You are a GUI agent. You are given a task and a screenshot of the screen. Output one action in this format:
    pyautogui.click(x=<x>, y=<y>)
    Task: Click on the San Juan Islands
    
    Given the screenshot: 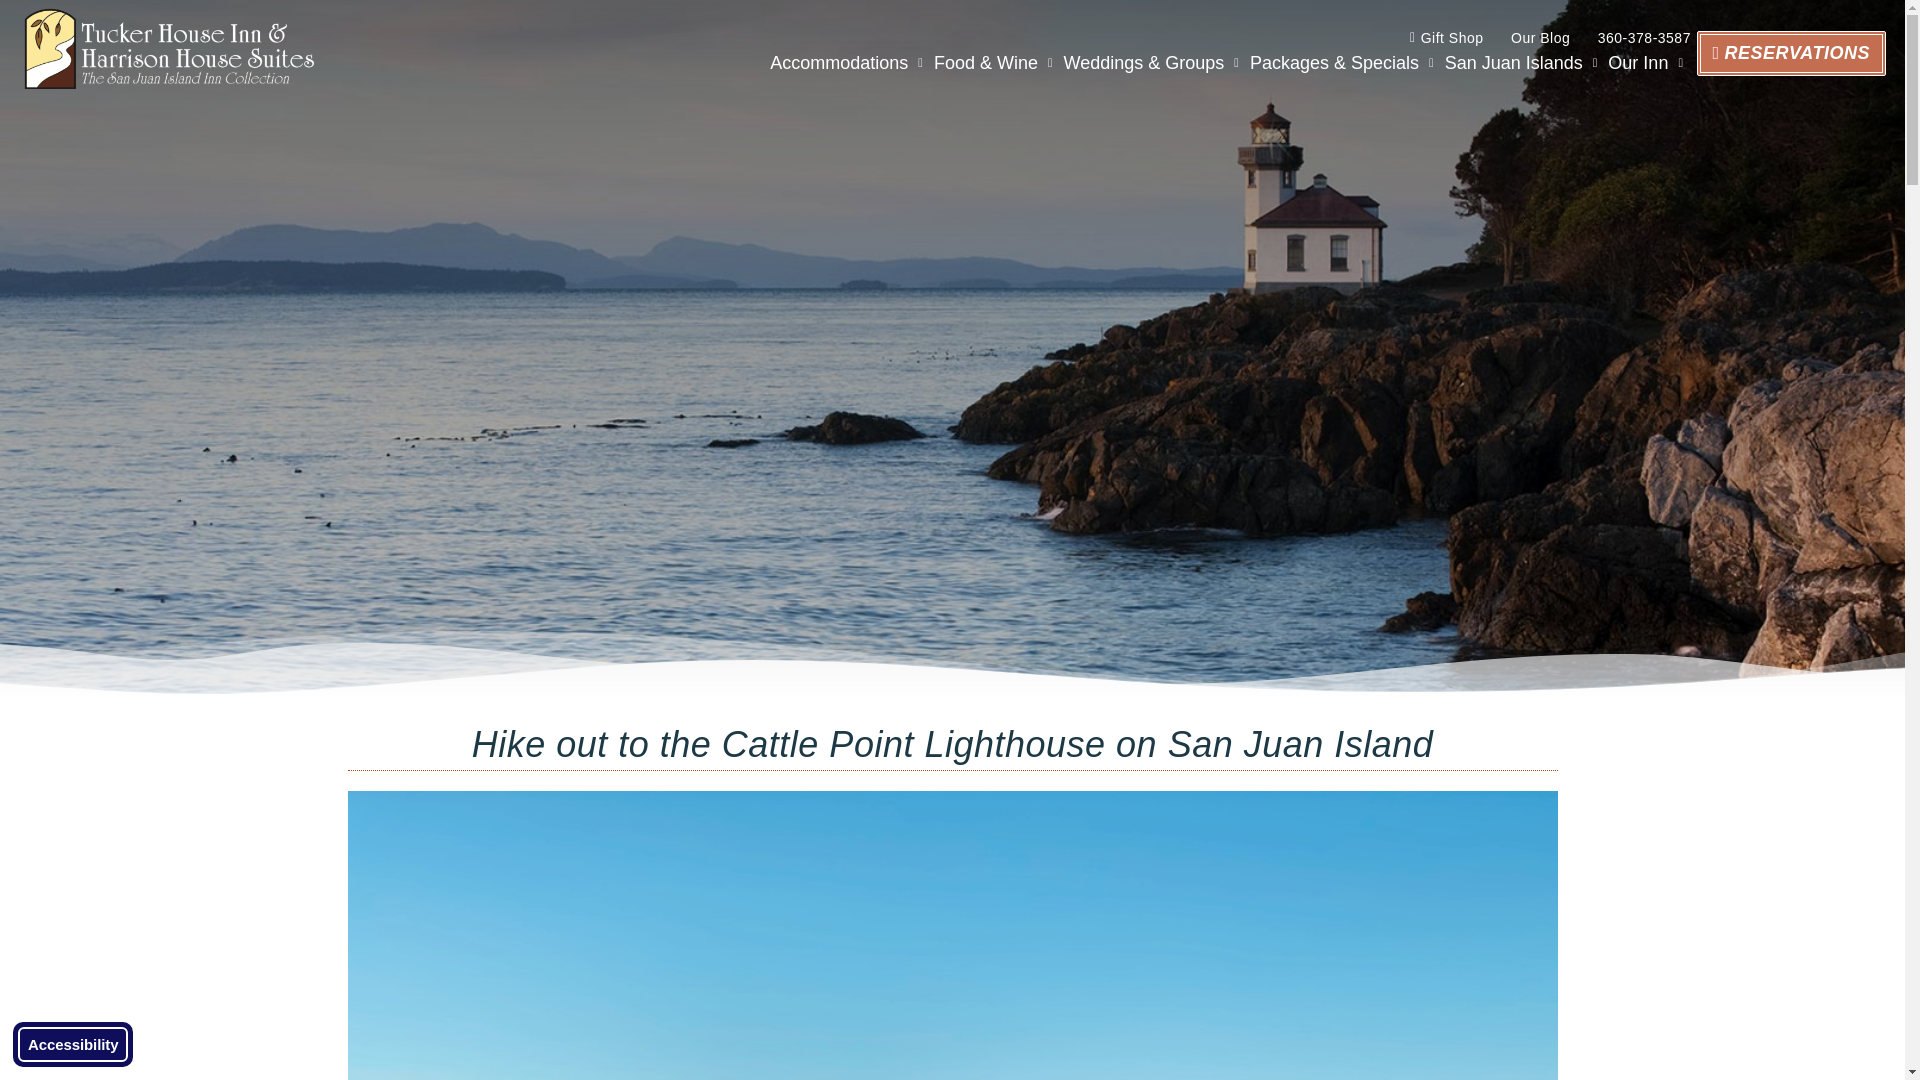 What is the action you would take?
    pyautogui.click(x=1521, y=62)
    